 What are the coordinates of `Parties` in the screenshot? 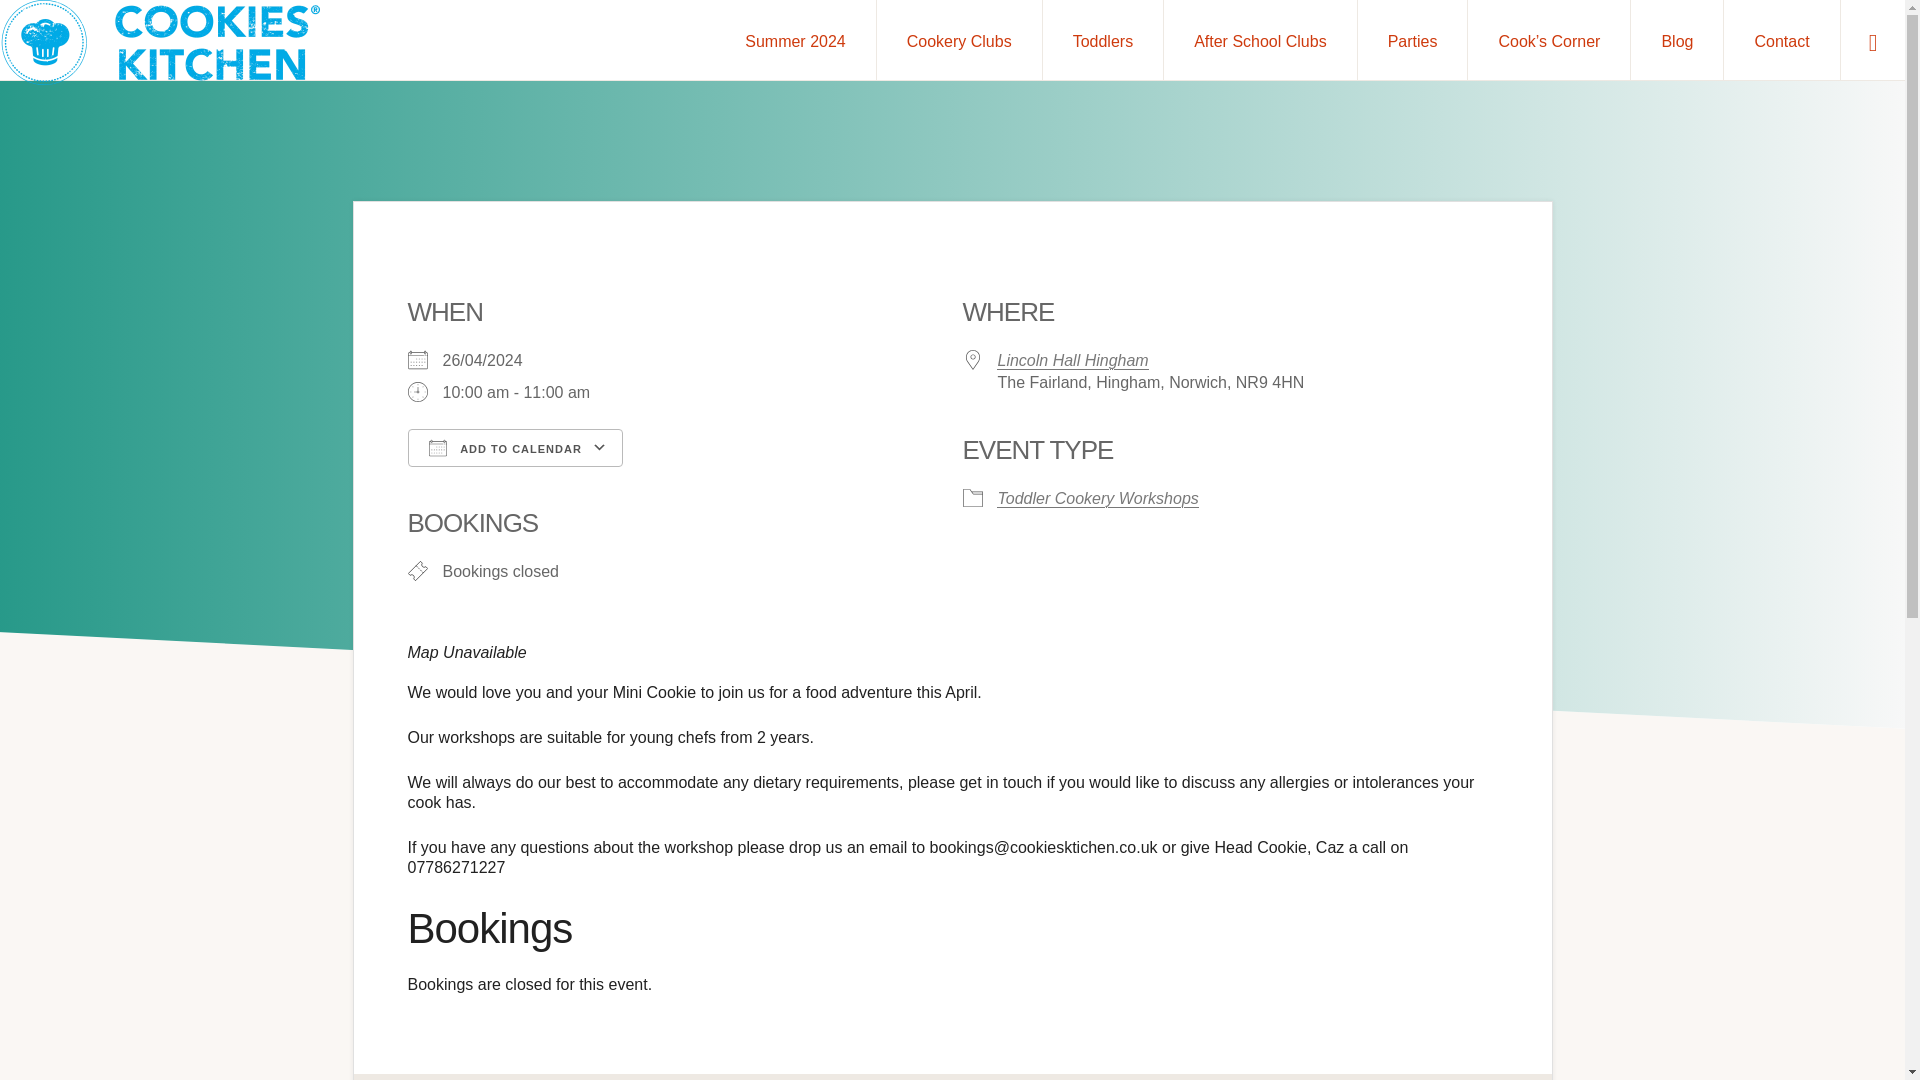 It's located at (1412, 40).